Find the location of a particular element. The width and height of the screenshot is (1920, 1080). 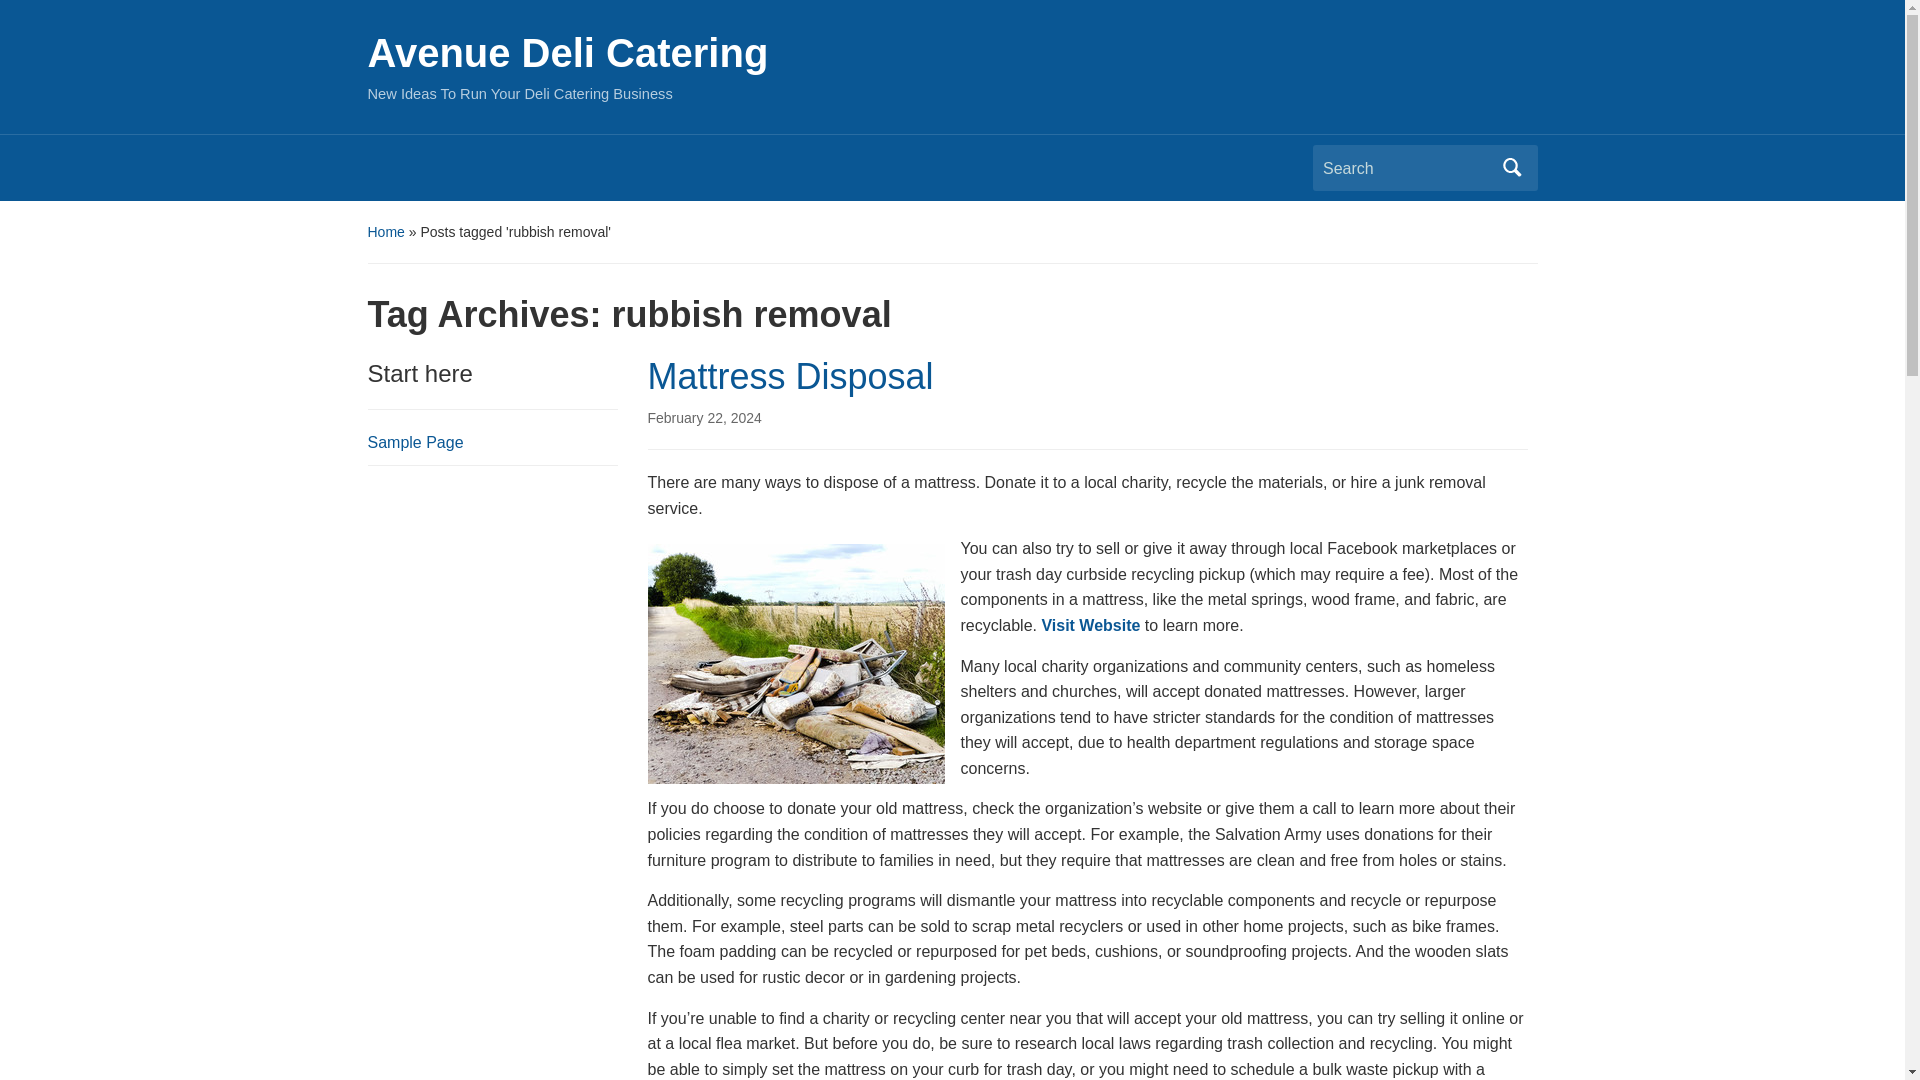

February 22, 2024 is located at coordinates (705, 418).